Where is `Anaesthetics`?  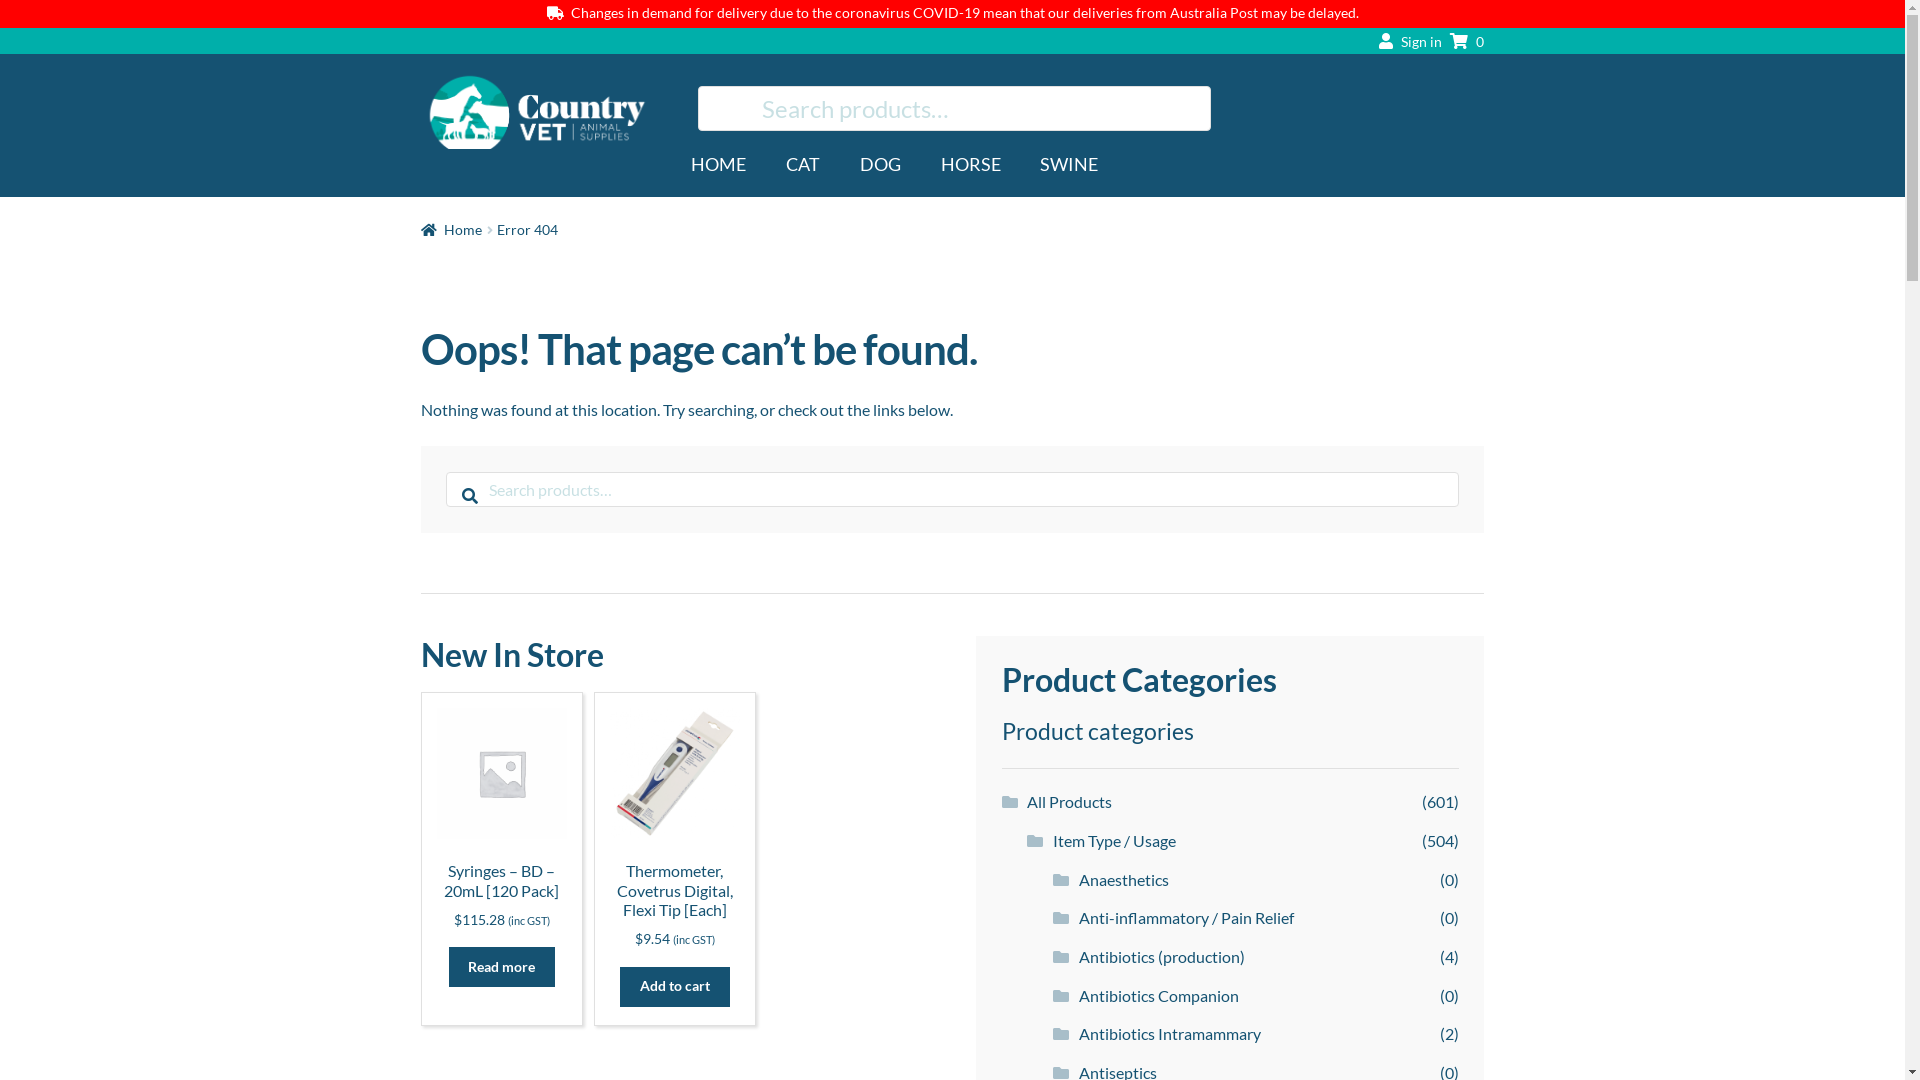
Anaesthetics is located at coordinates (1124, 880).